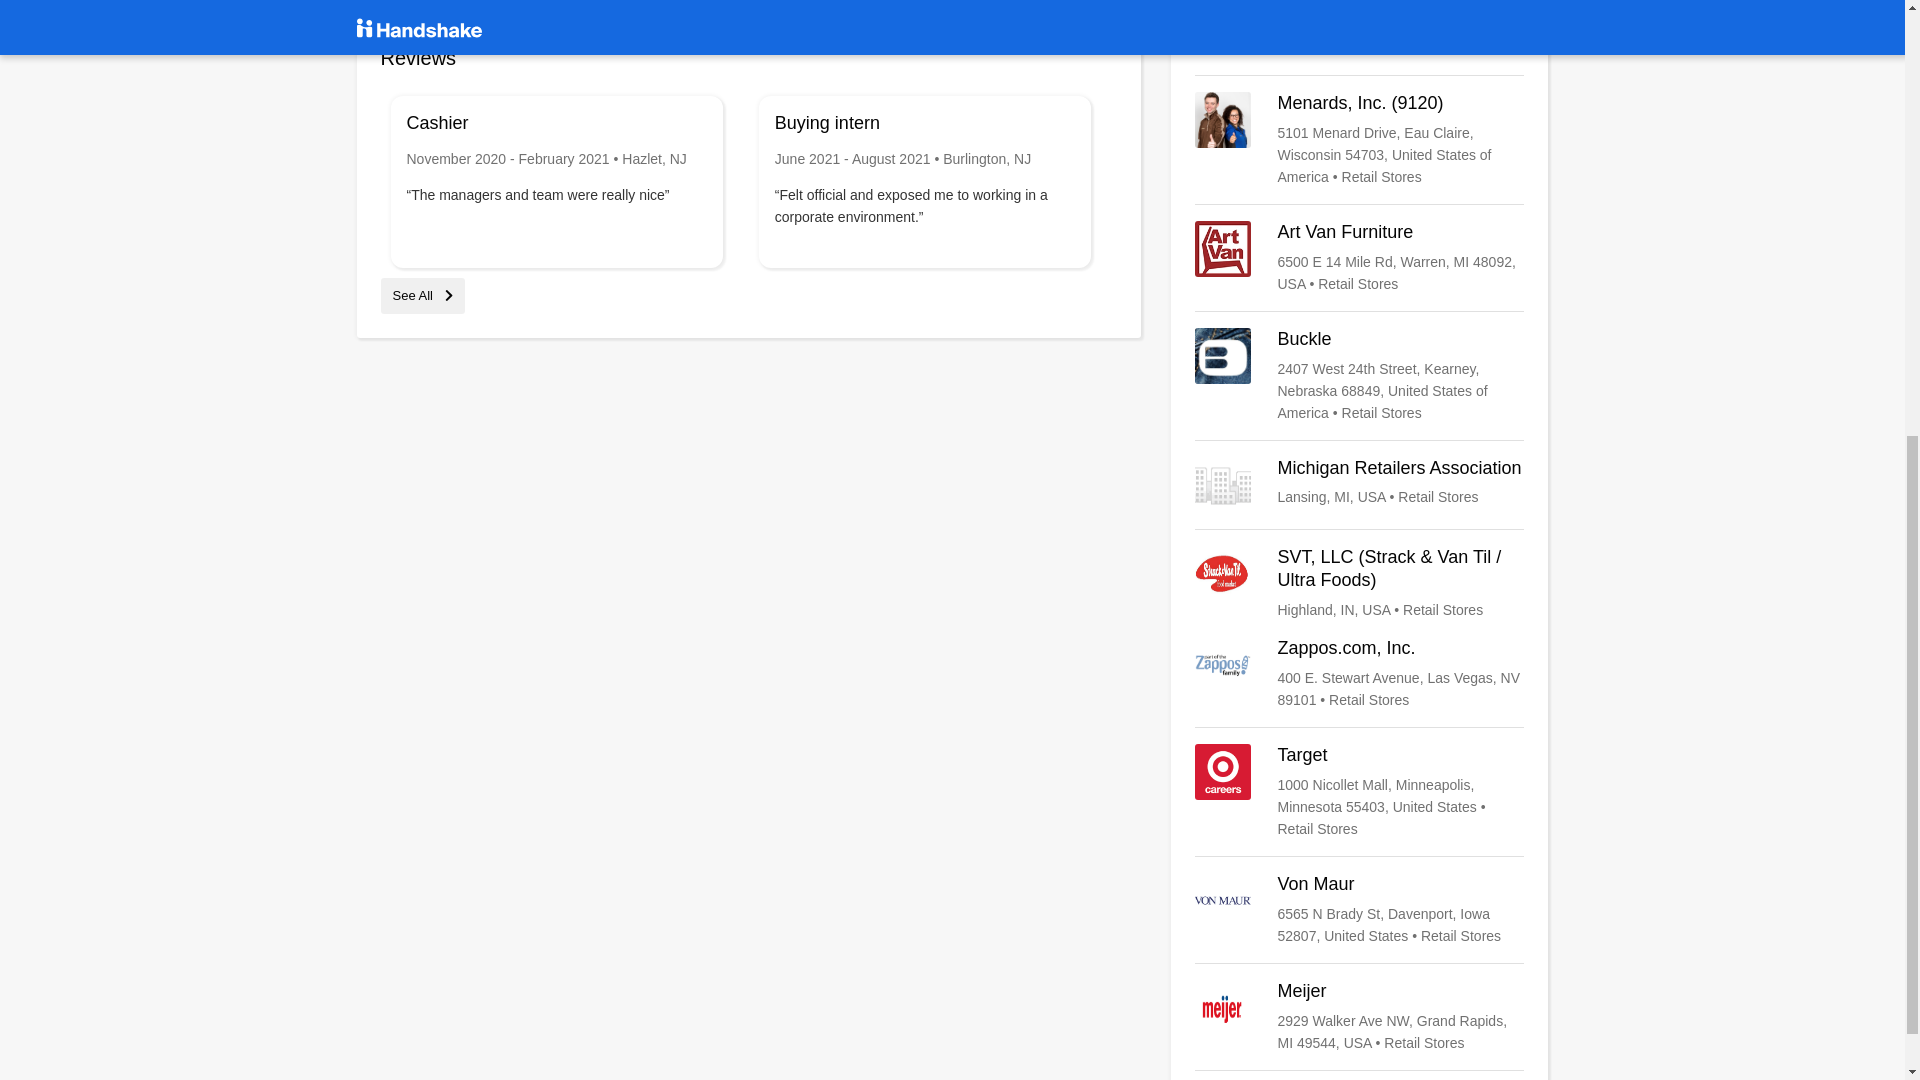  What do you see at coordinates (1359, 376) in the screenshot?
I see `Buckle` at bounding box center [1359, 376].